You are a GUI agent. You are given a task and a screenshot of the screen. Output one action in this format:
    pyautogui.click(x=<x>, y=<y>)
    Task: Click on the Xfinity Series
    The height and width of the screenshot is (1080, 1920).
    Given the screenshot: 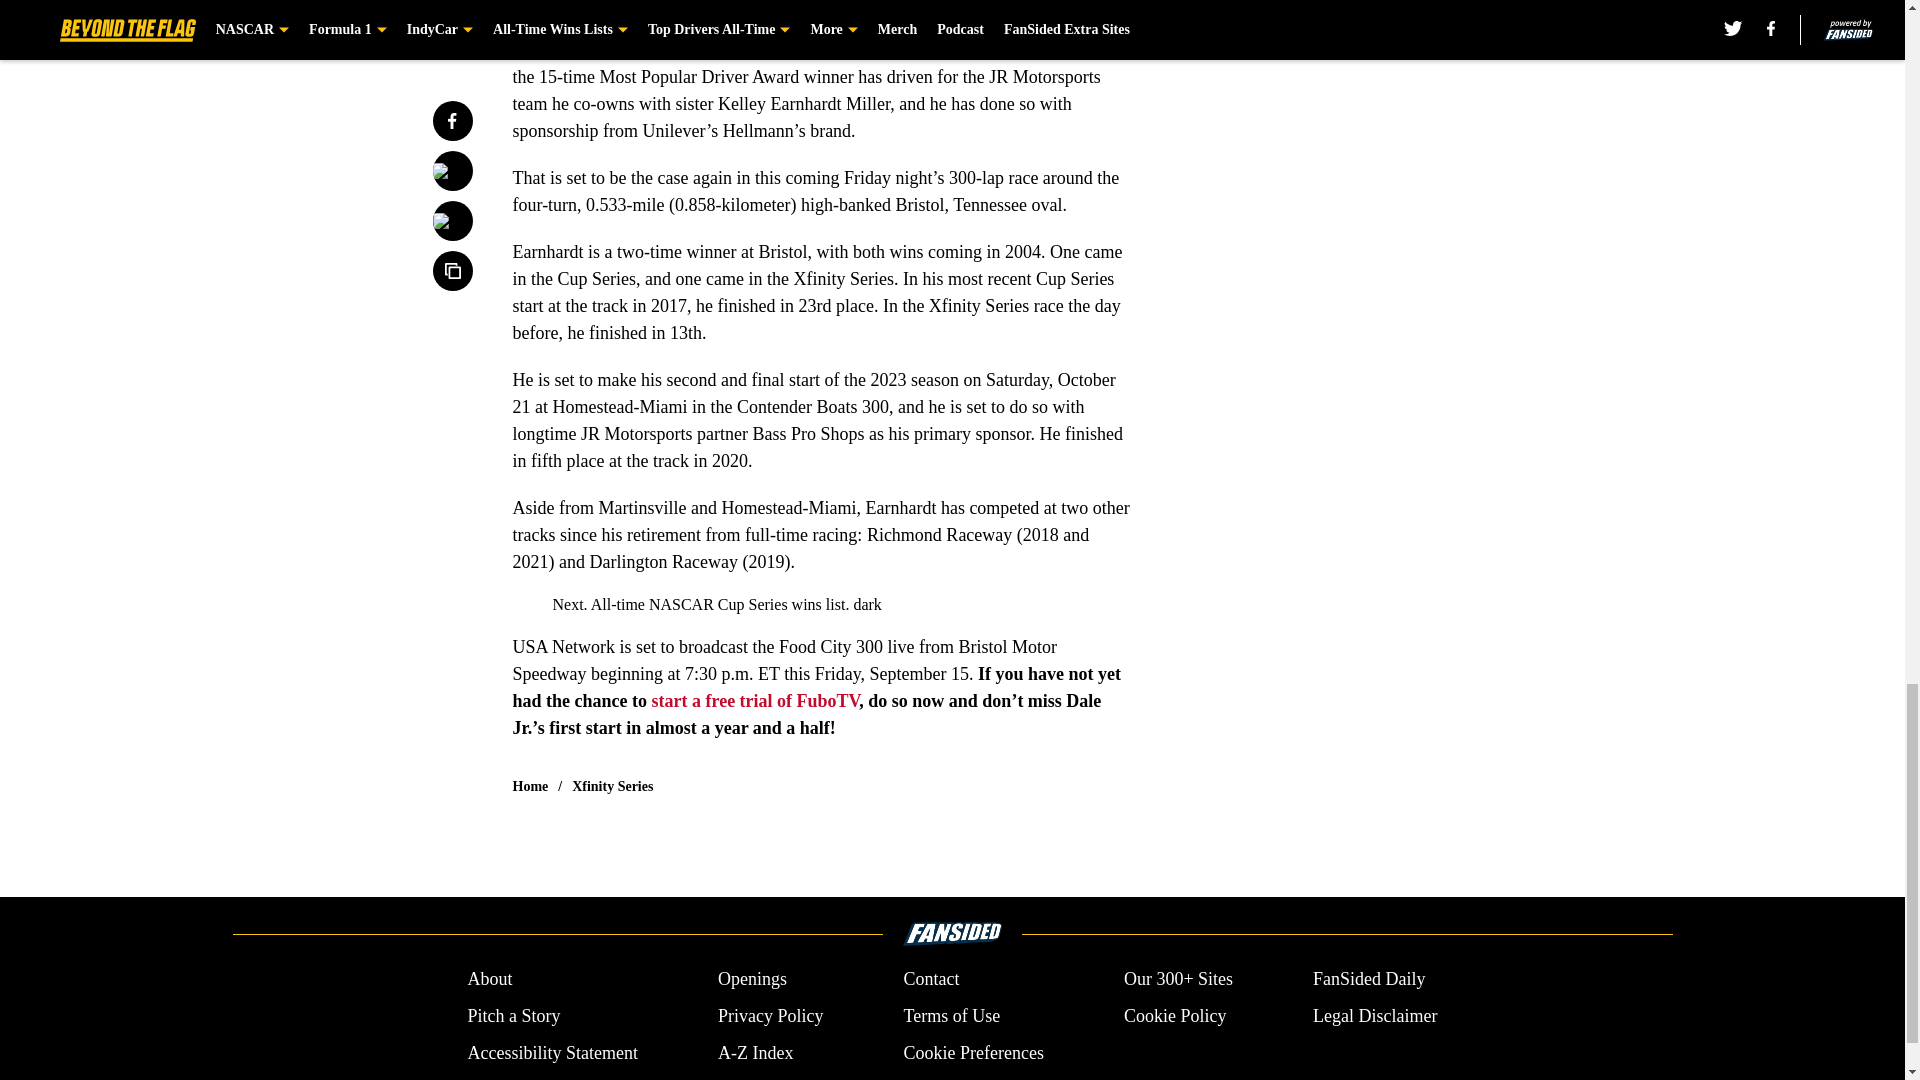 What is the action you would take?
    pyautogui.click(x=612, y=786)
    